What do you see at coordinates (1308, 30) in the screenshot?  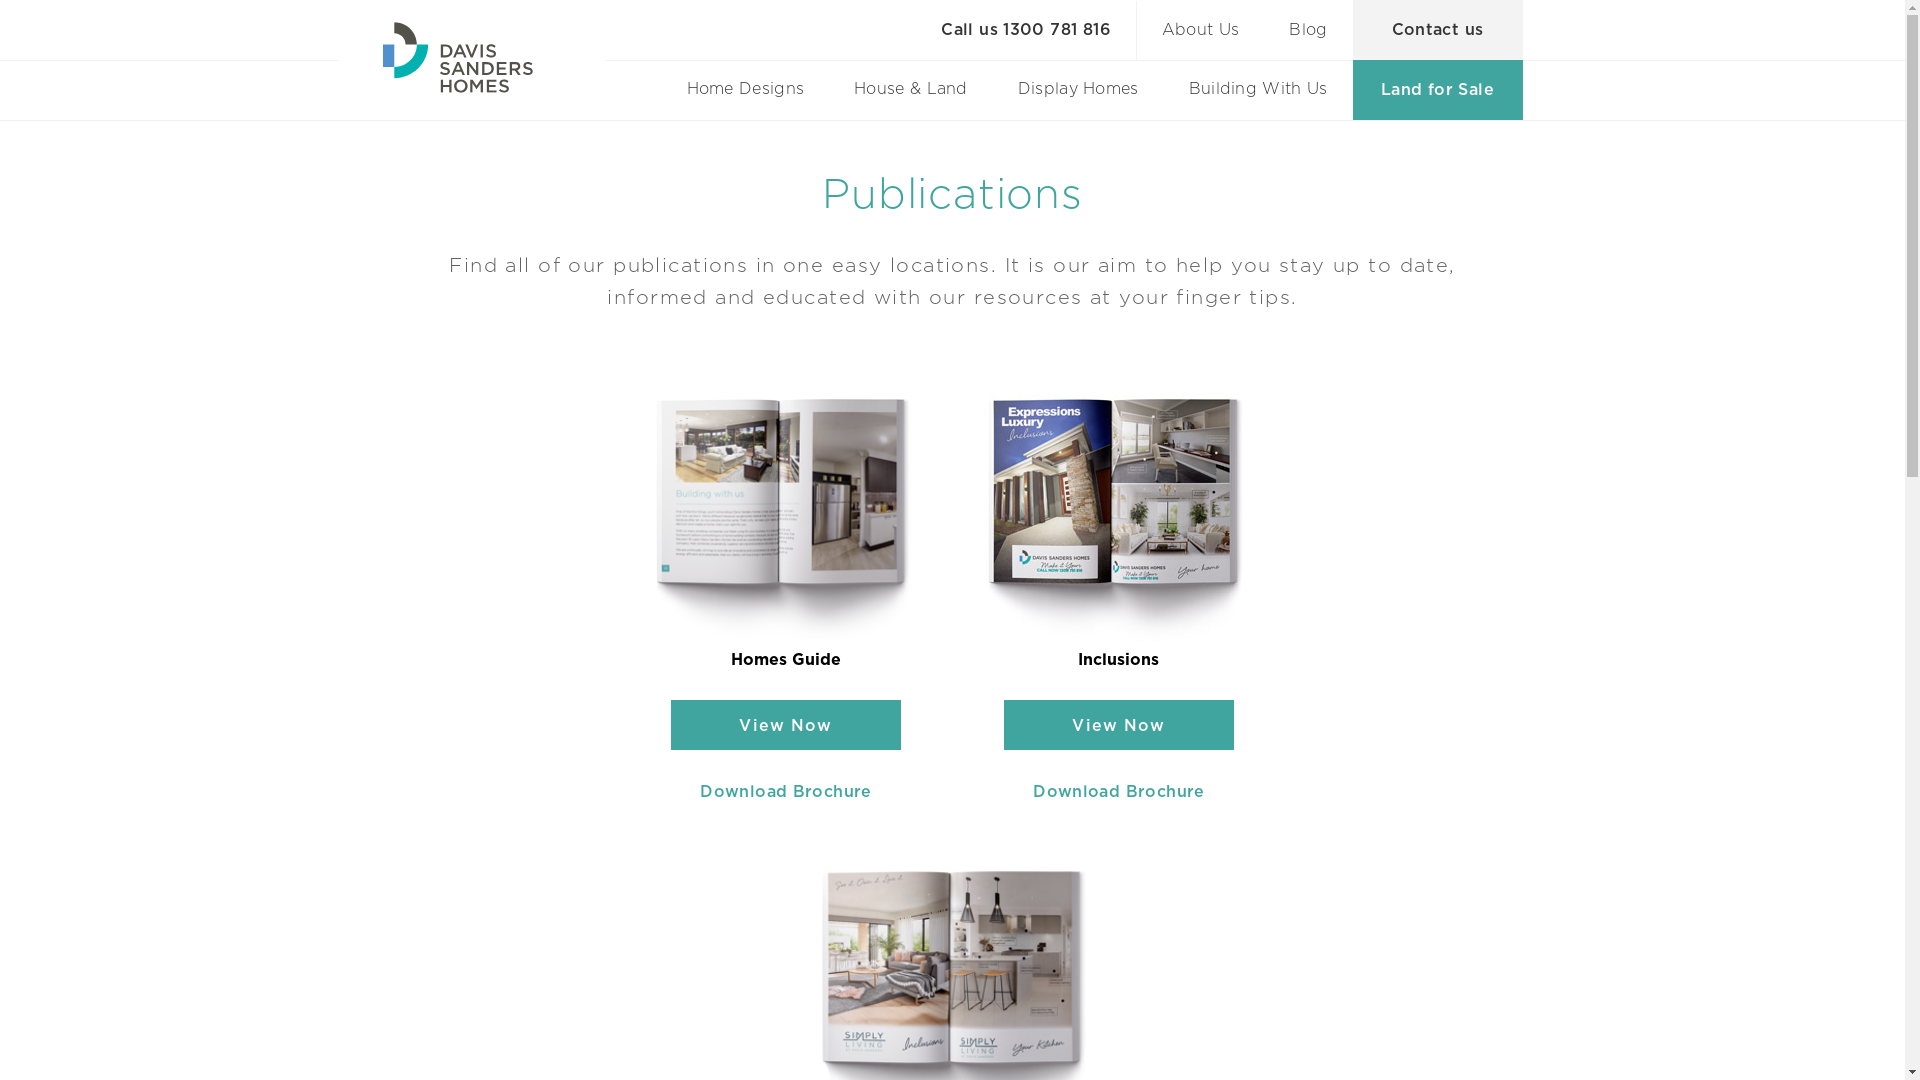 I see `Blog` at bounding box center [1308, 30].